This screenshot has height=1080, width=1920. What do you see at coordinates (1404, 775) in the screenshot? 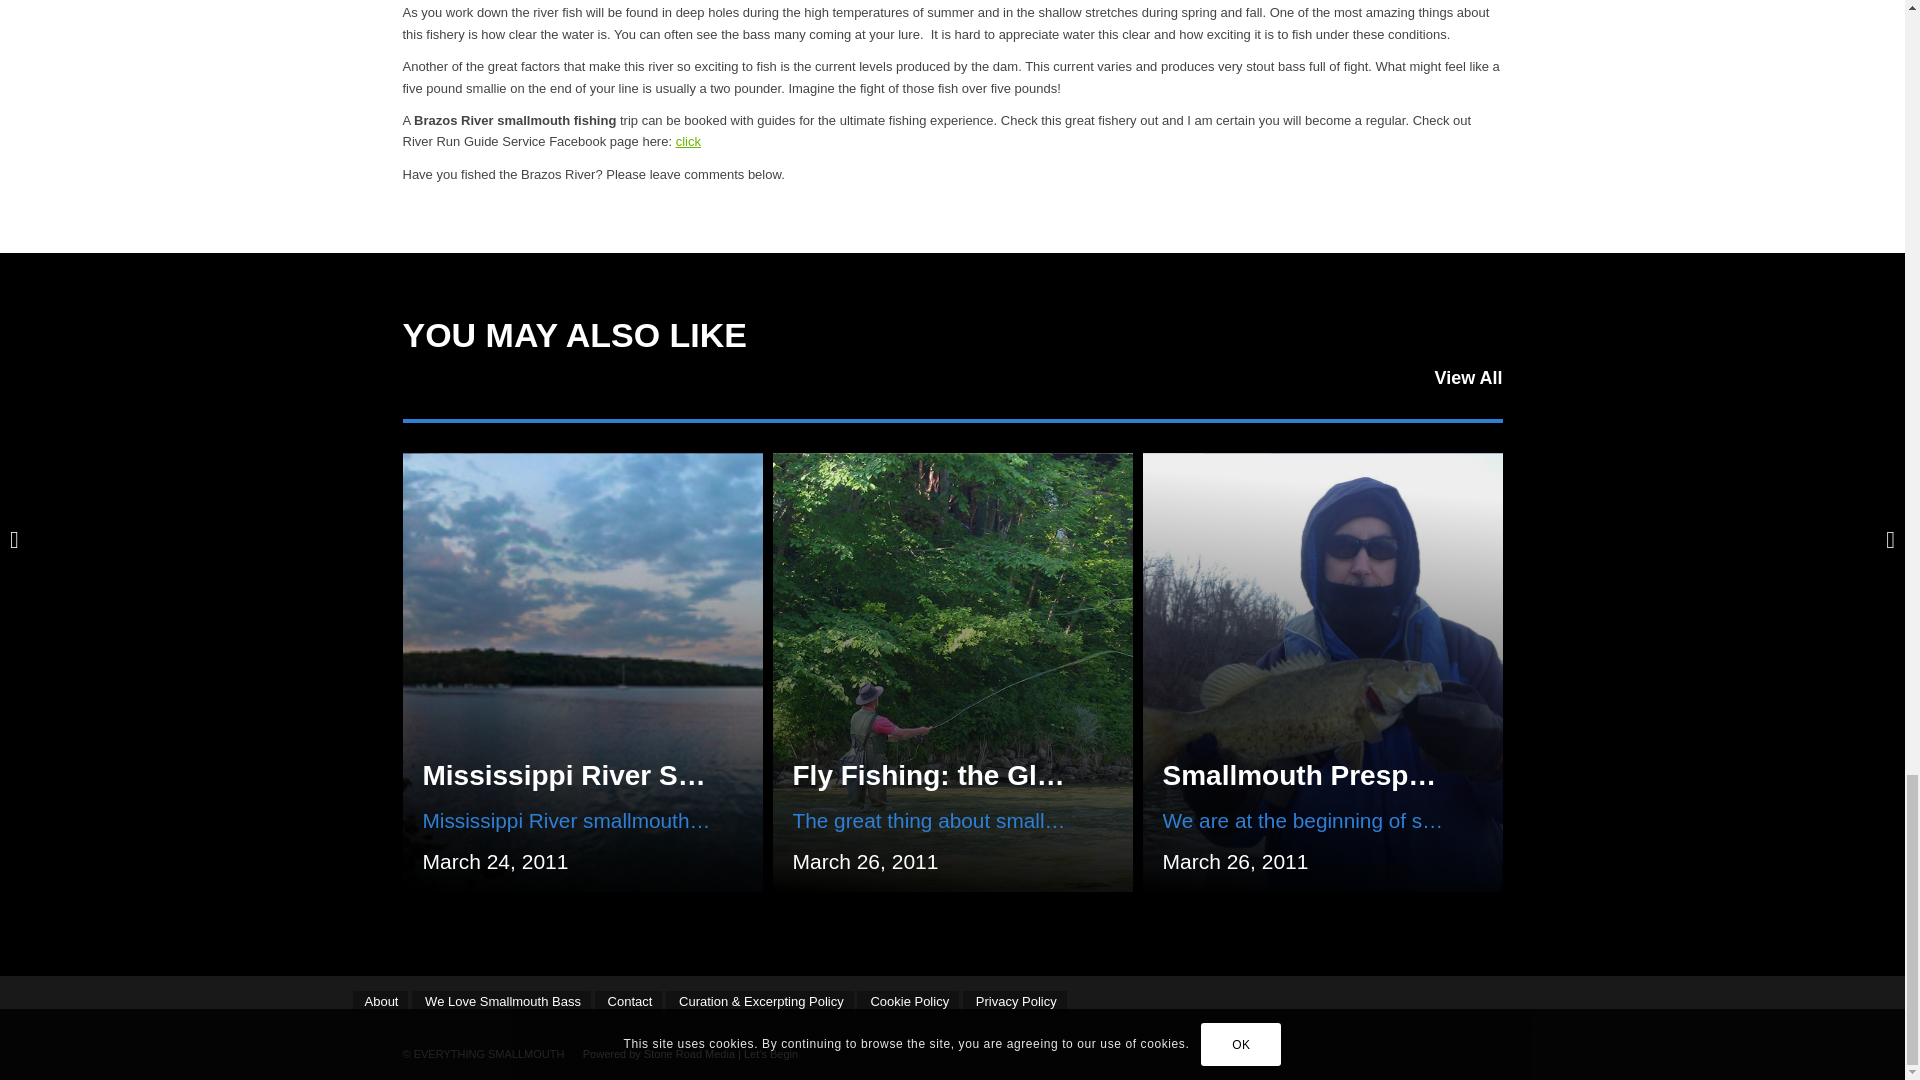
I see `Smallmouth Prespawn River Fishing` at bounding box center [1404, 775].